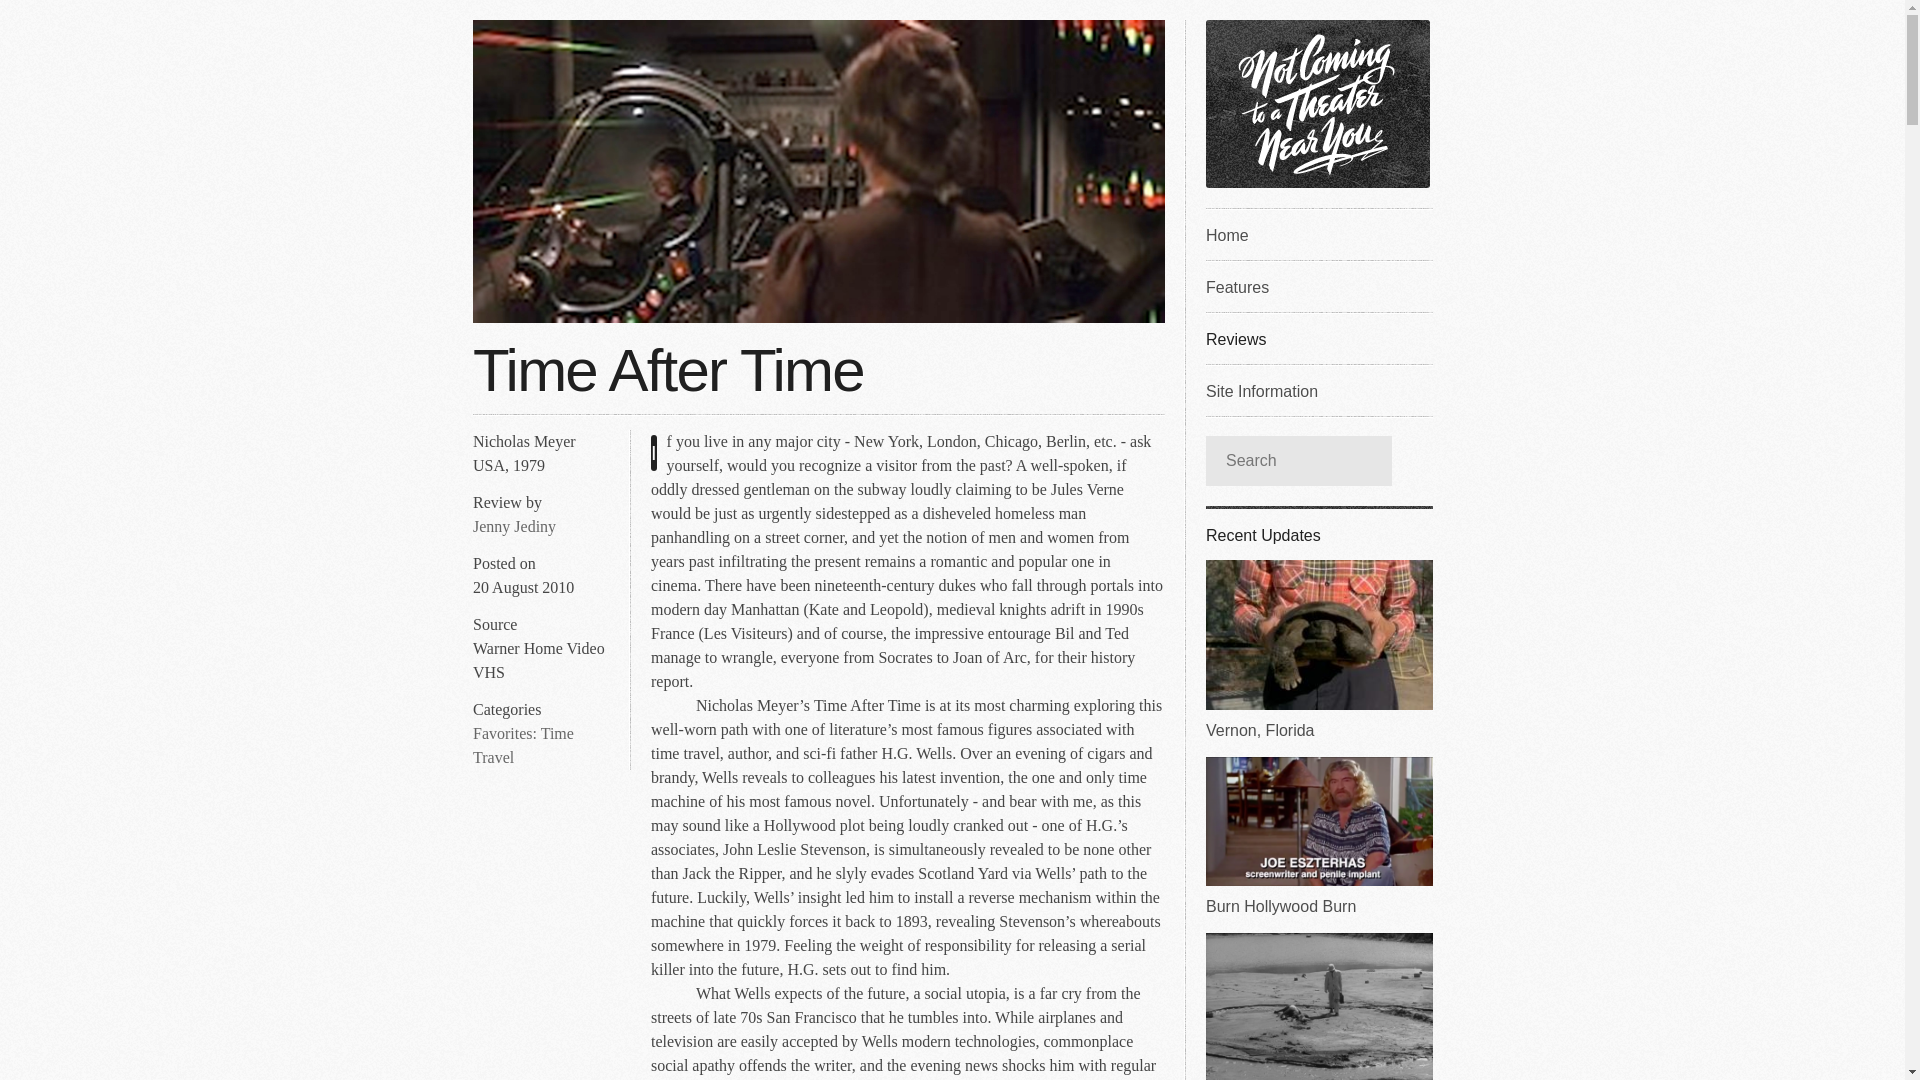 The image size is (1920, 1080). Describe the element at coordinates (1318, 234) in the screenshot. I see `Home` at that location.